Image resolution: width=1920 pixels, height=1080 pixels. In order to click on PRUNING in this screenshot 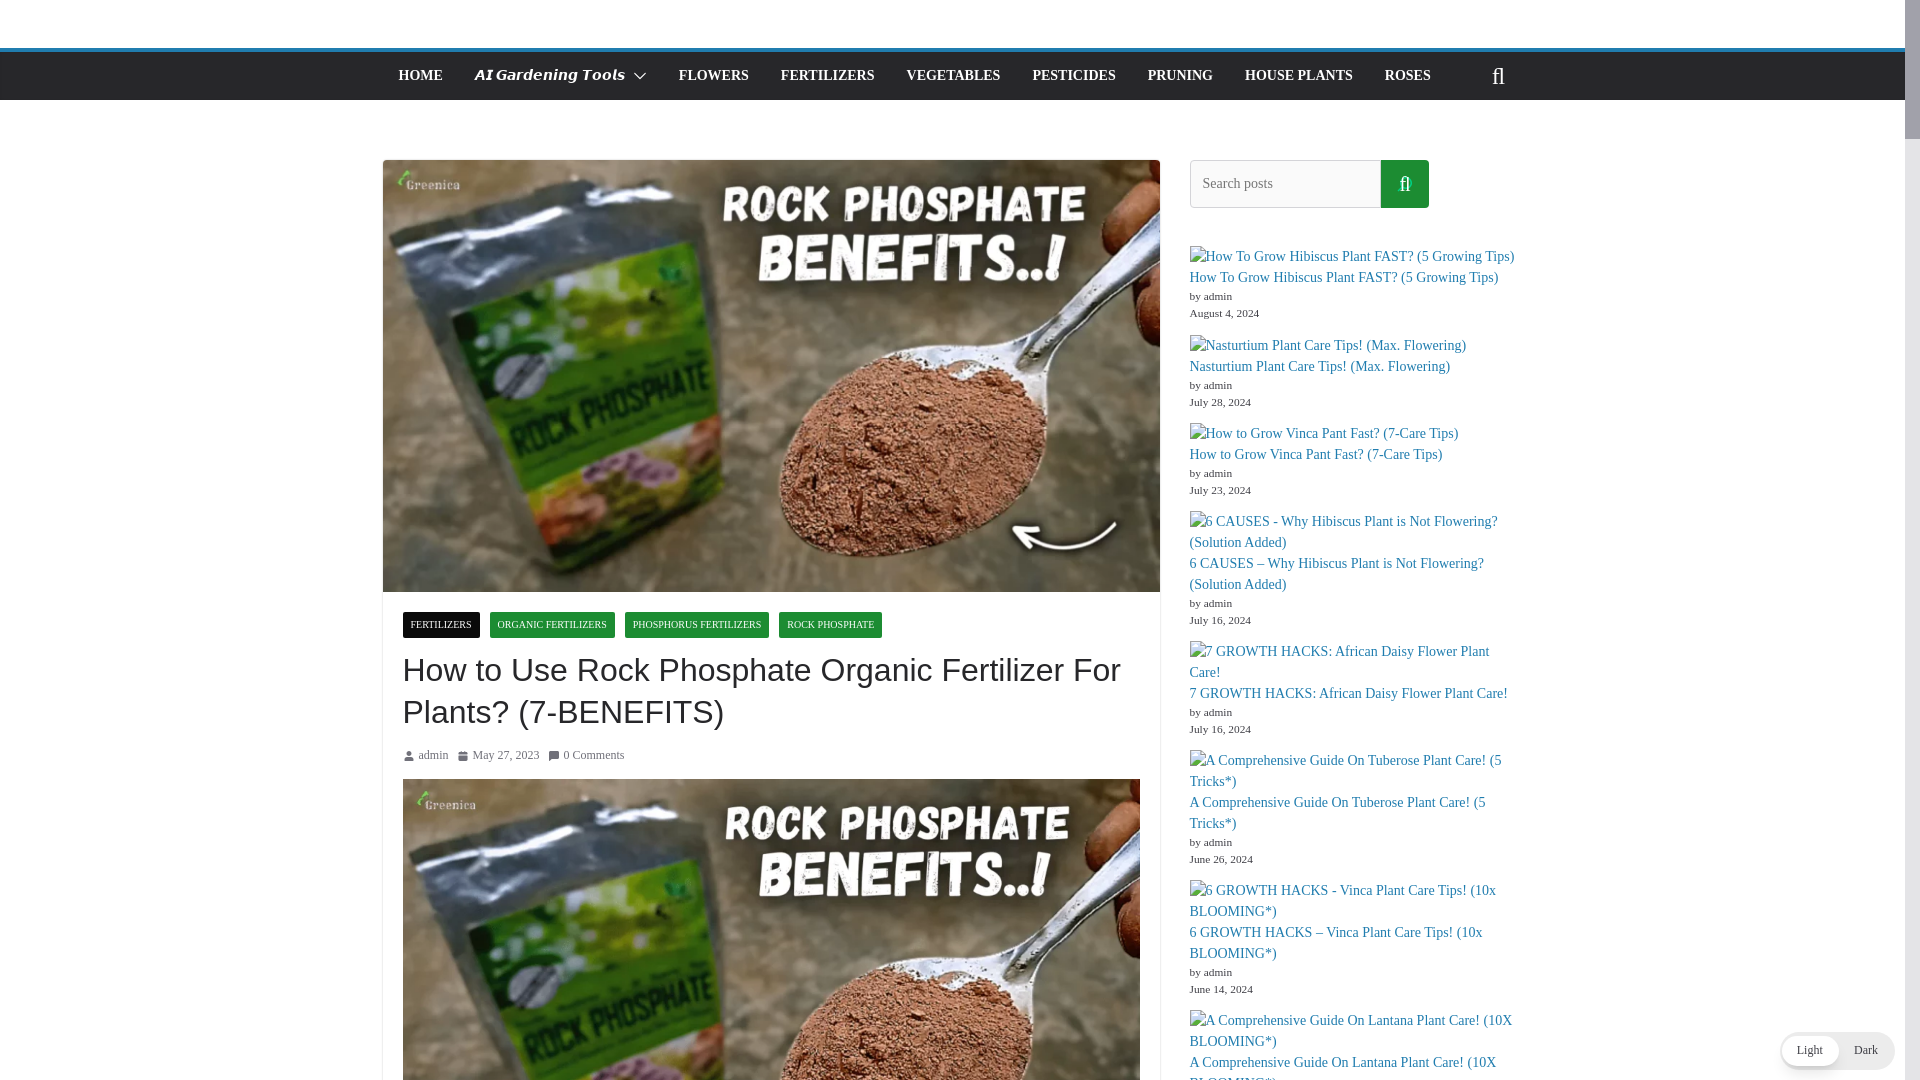, I will do `click(1180, 75)`.